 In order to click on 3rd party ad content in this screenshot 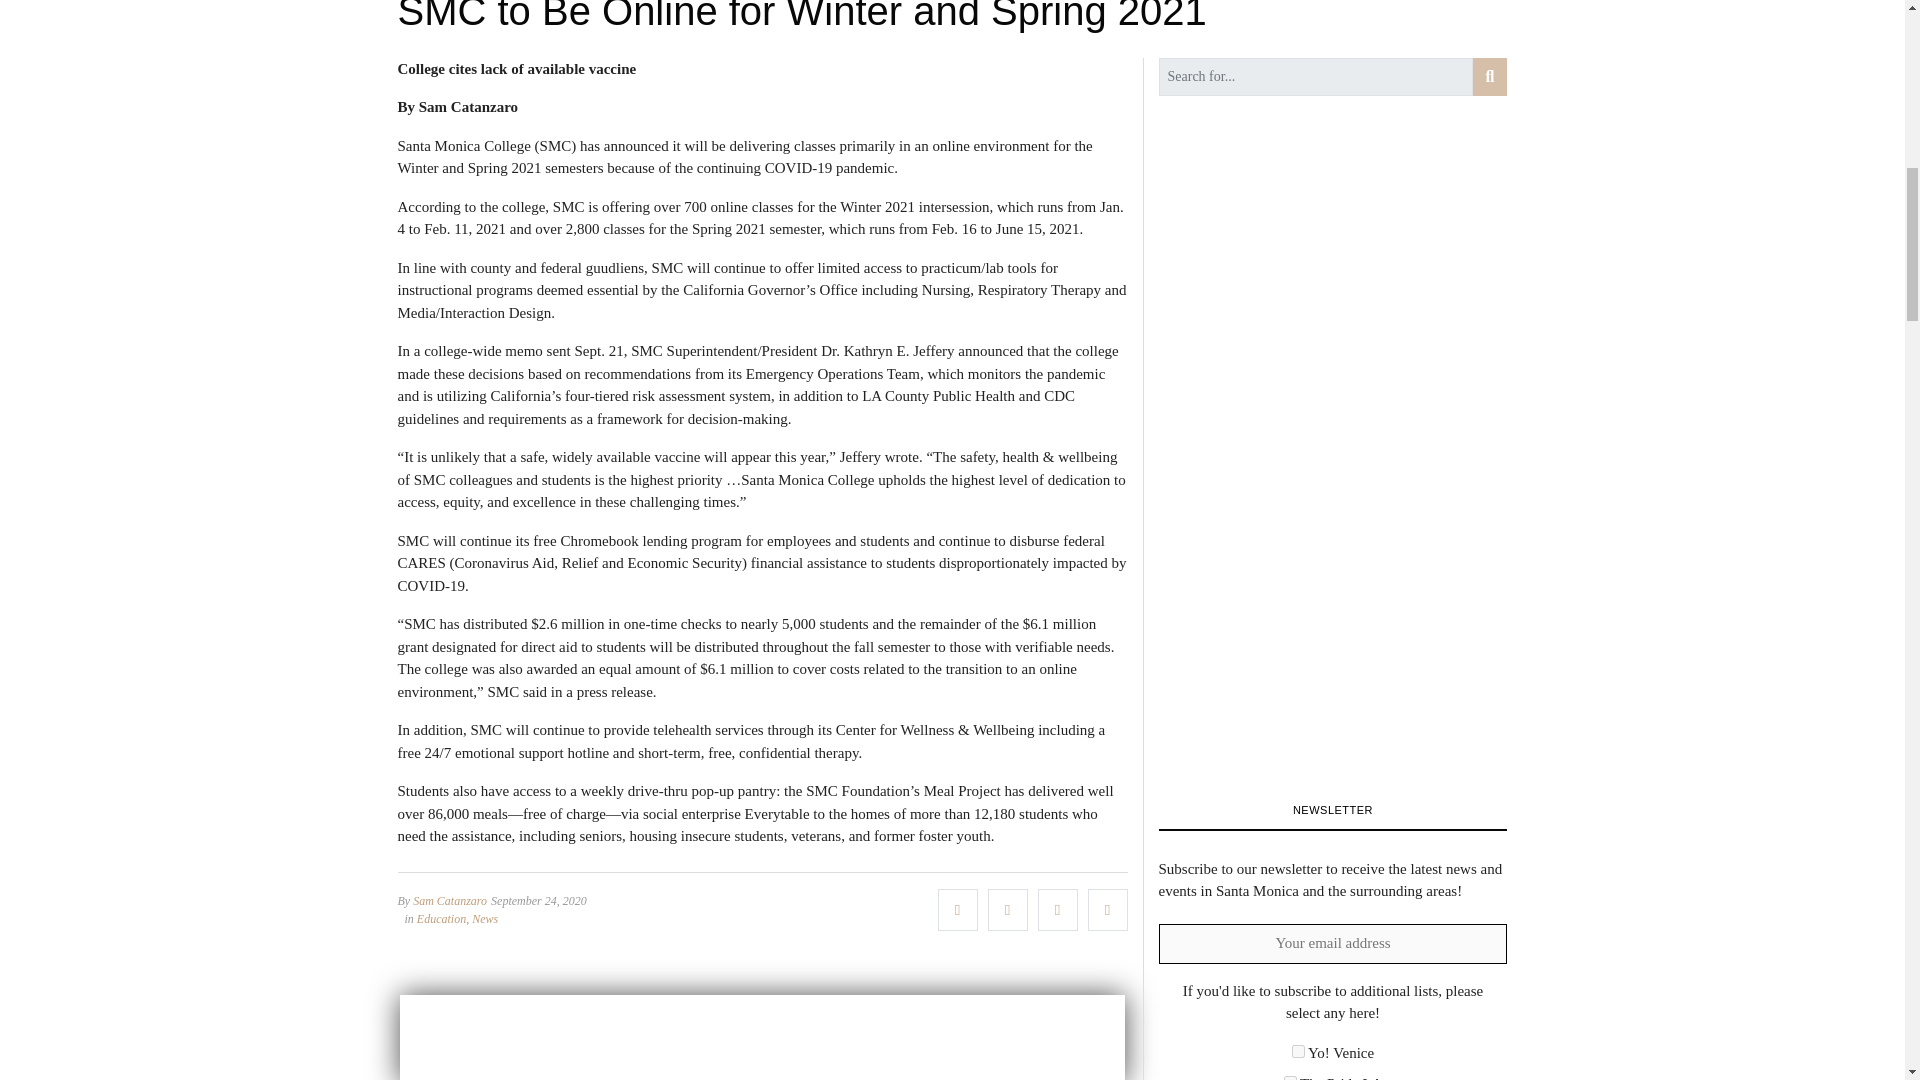, I will do `click(762, 1036)`.